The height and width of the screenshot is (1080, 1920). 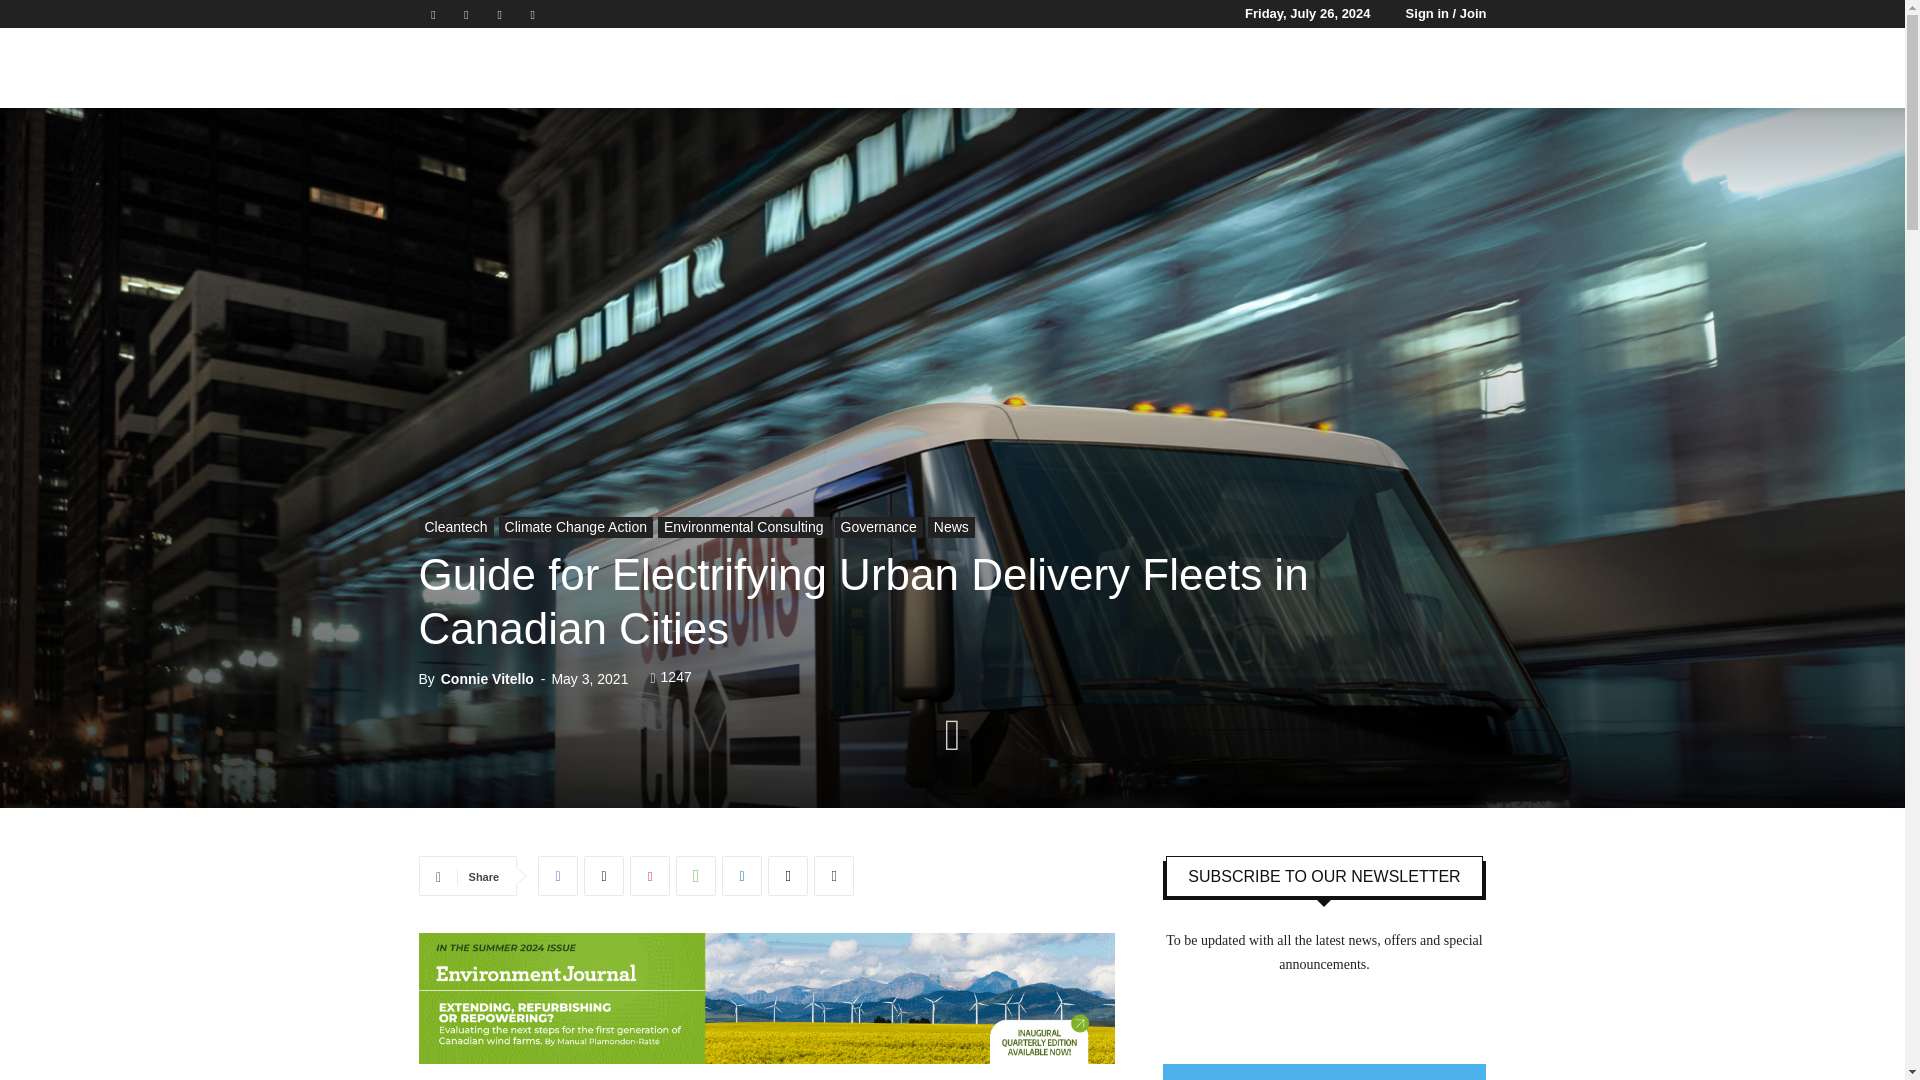 What do you see at coordinates (696, 876) in the screenshot?
I see `WhatsApp` at bounding box center [696, 876].